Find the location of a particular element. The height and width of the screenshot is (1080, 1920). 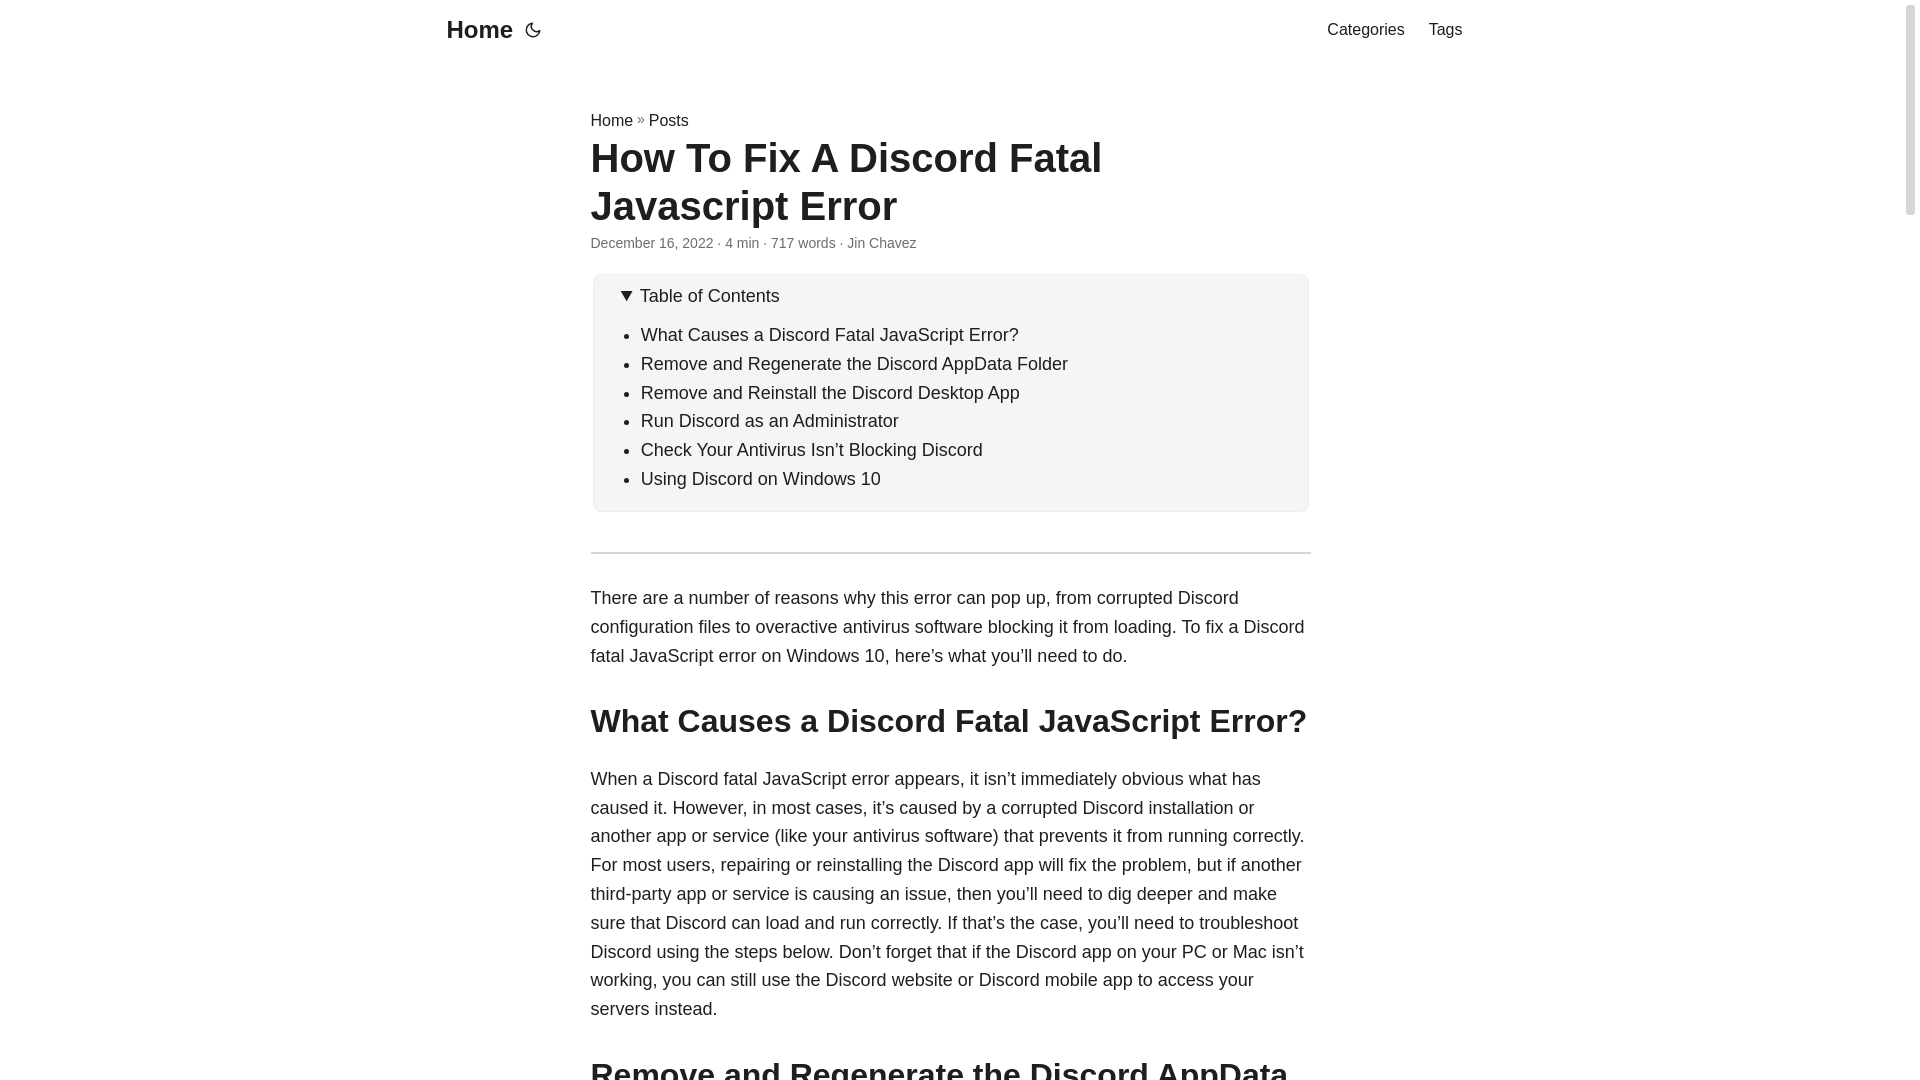

Posts is located at coordinates (668, 120).